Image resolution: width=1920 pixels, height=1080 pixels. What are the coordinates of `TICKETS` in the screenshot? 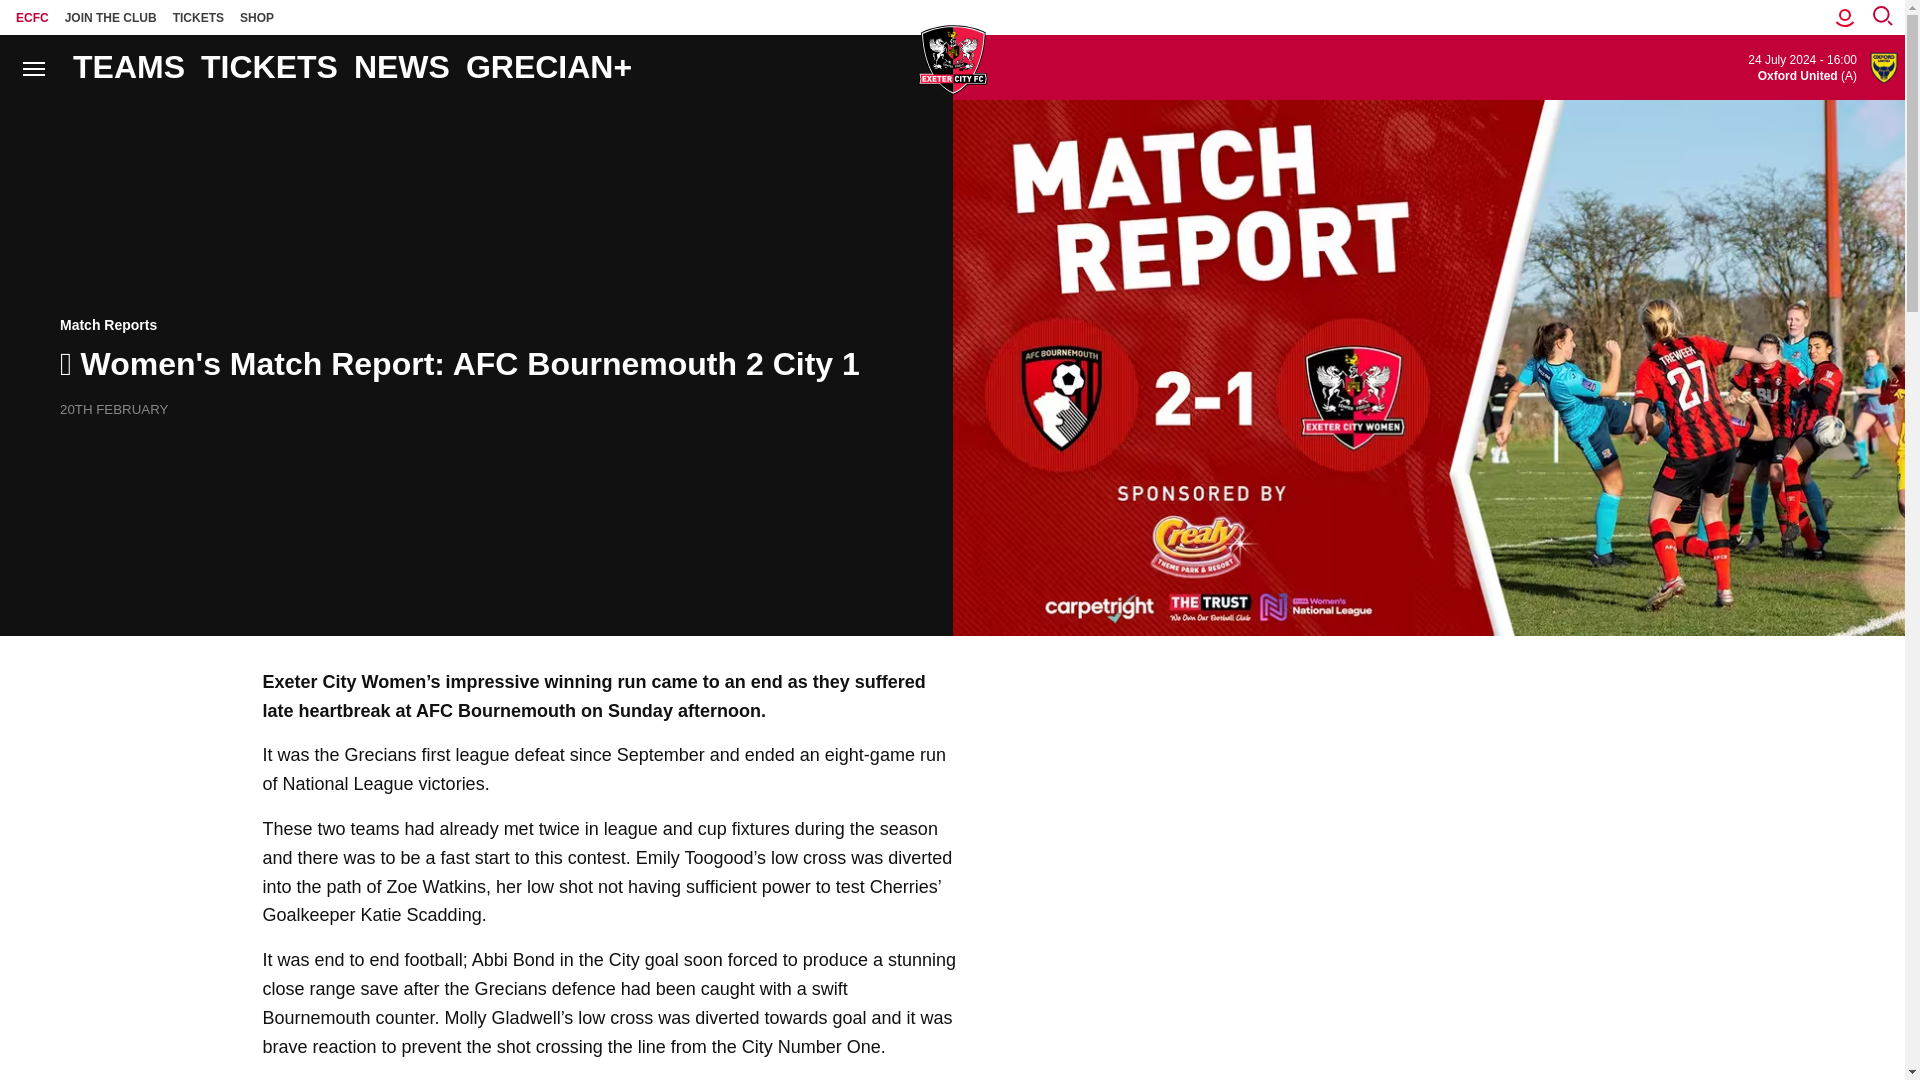 It's located at (198, 17).